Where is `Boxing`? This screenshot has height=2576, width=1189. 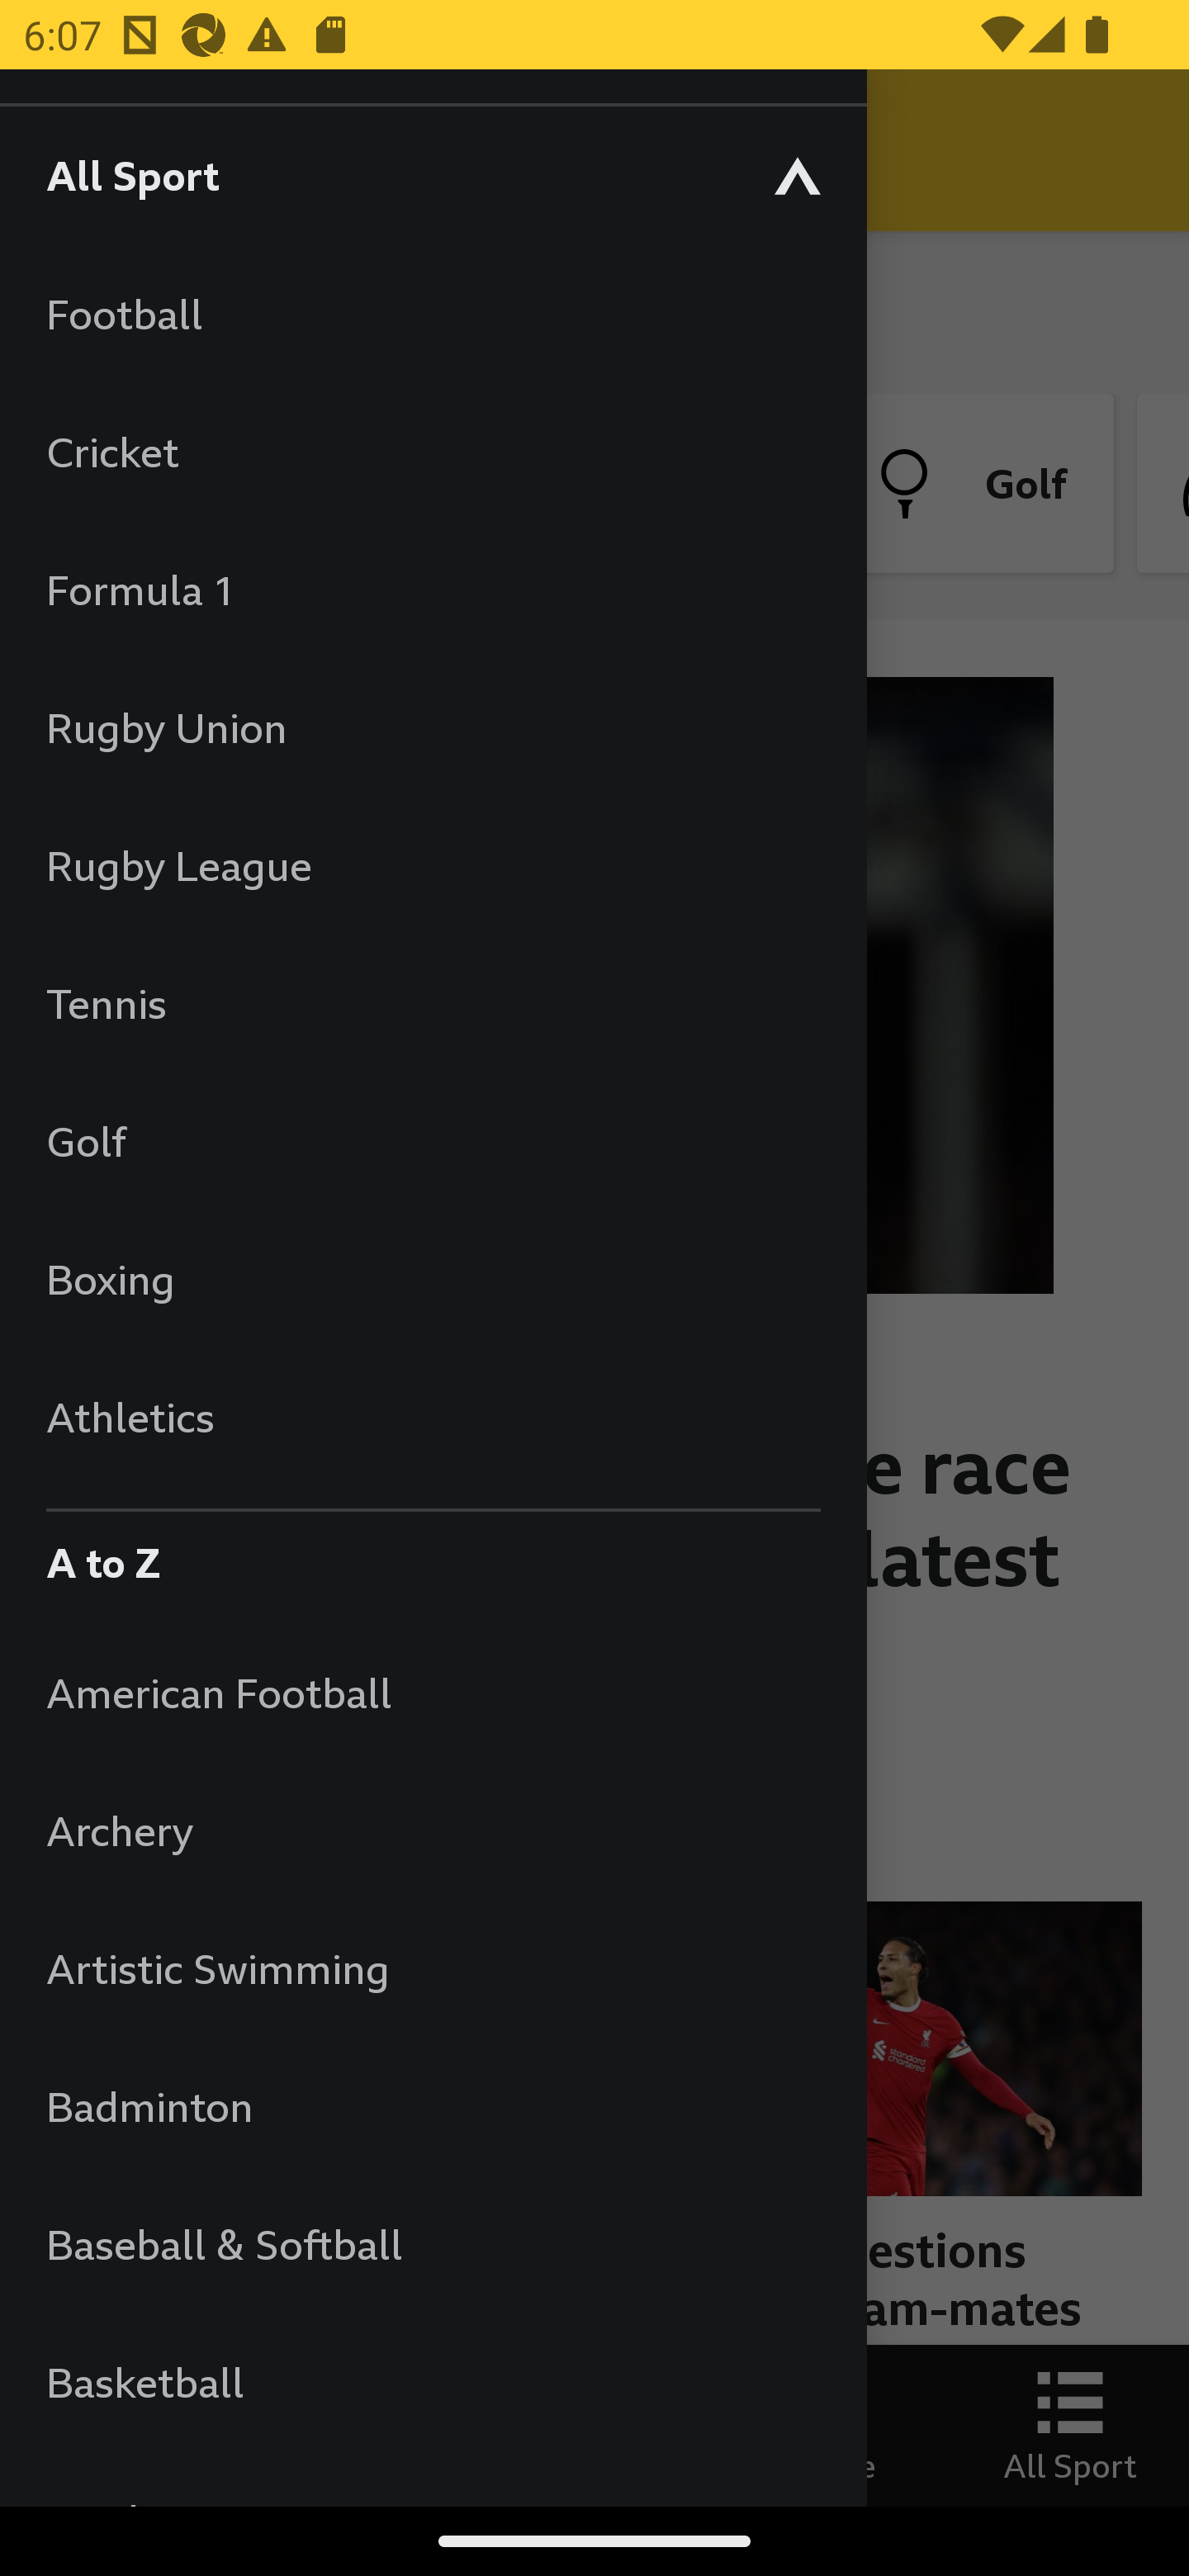 Boxing is located at coordinates (433, 1278).